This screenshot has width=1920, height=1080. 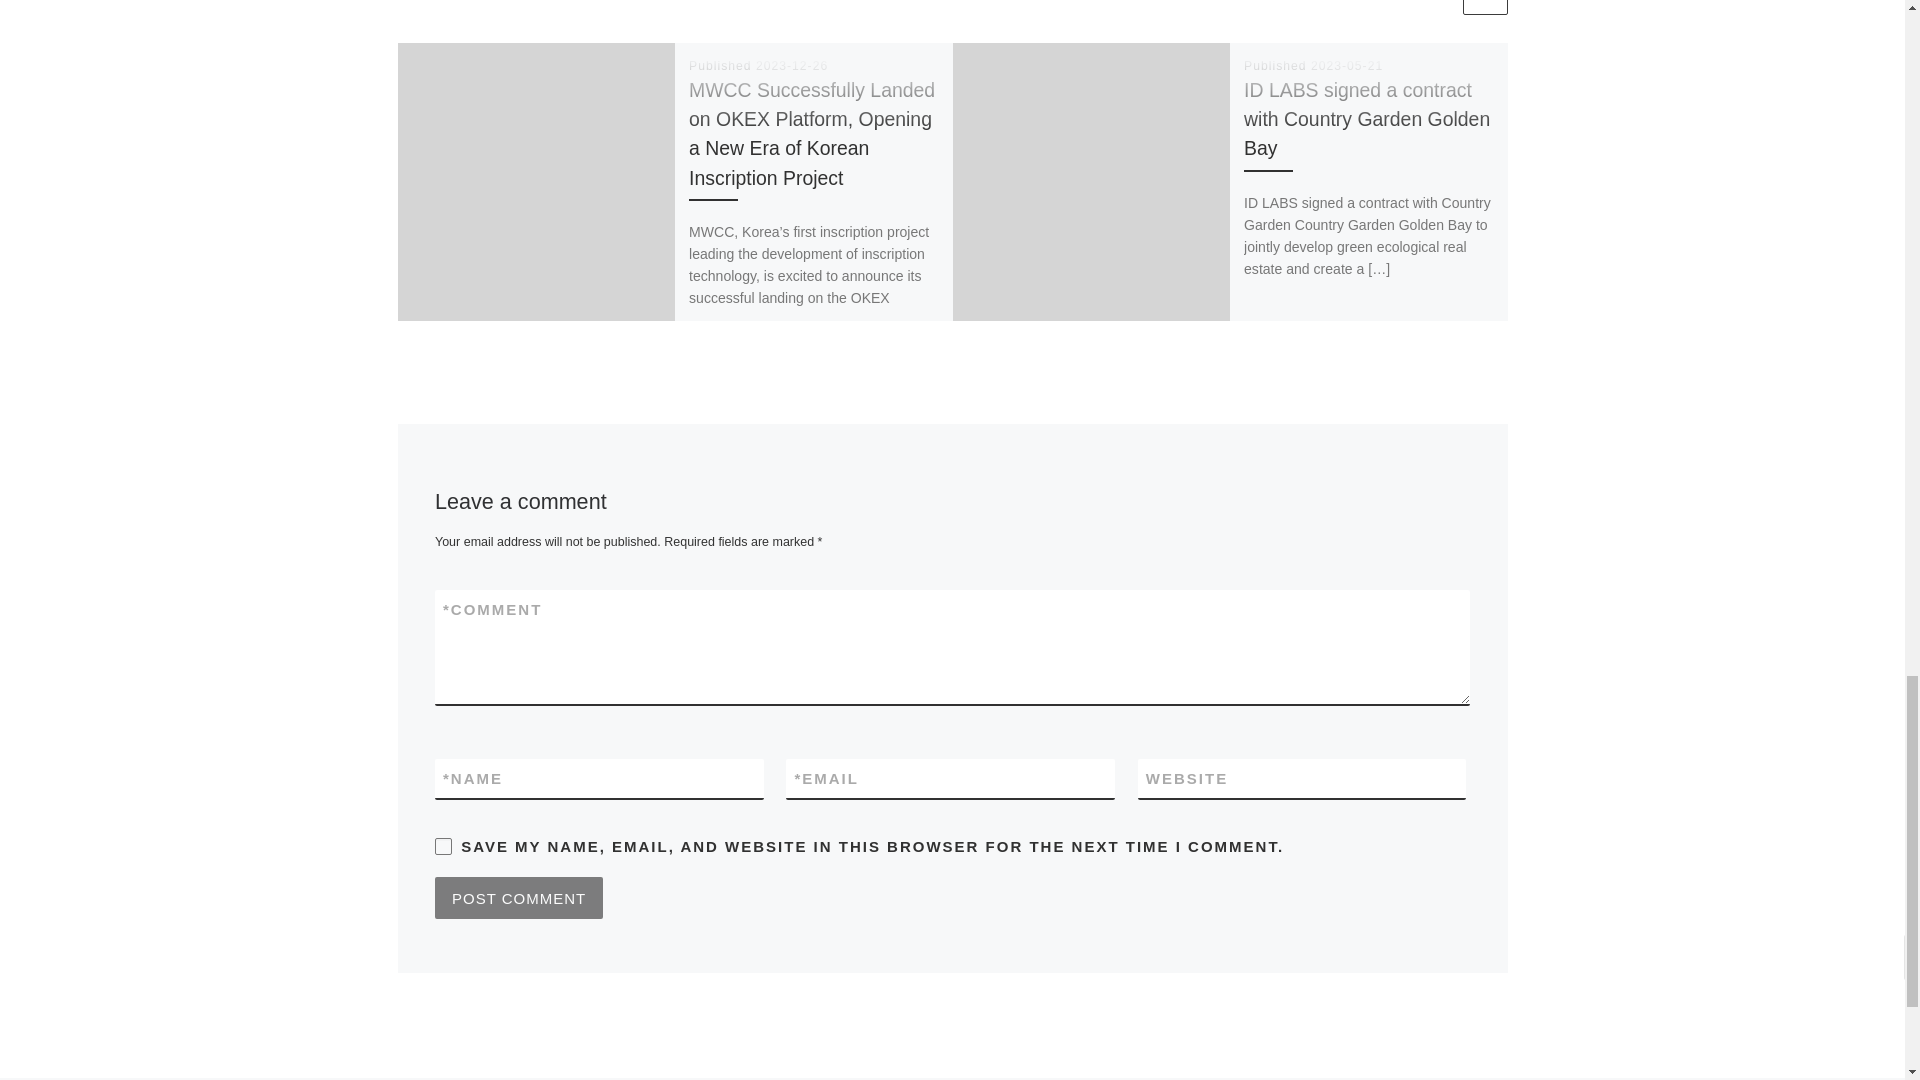 What do you see at coordinates (1484, 8) in the screenshot?
I see `Next related articles` at bounding box center [1484, 8].